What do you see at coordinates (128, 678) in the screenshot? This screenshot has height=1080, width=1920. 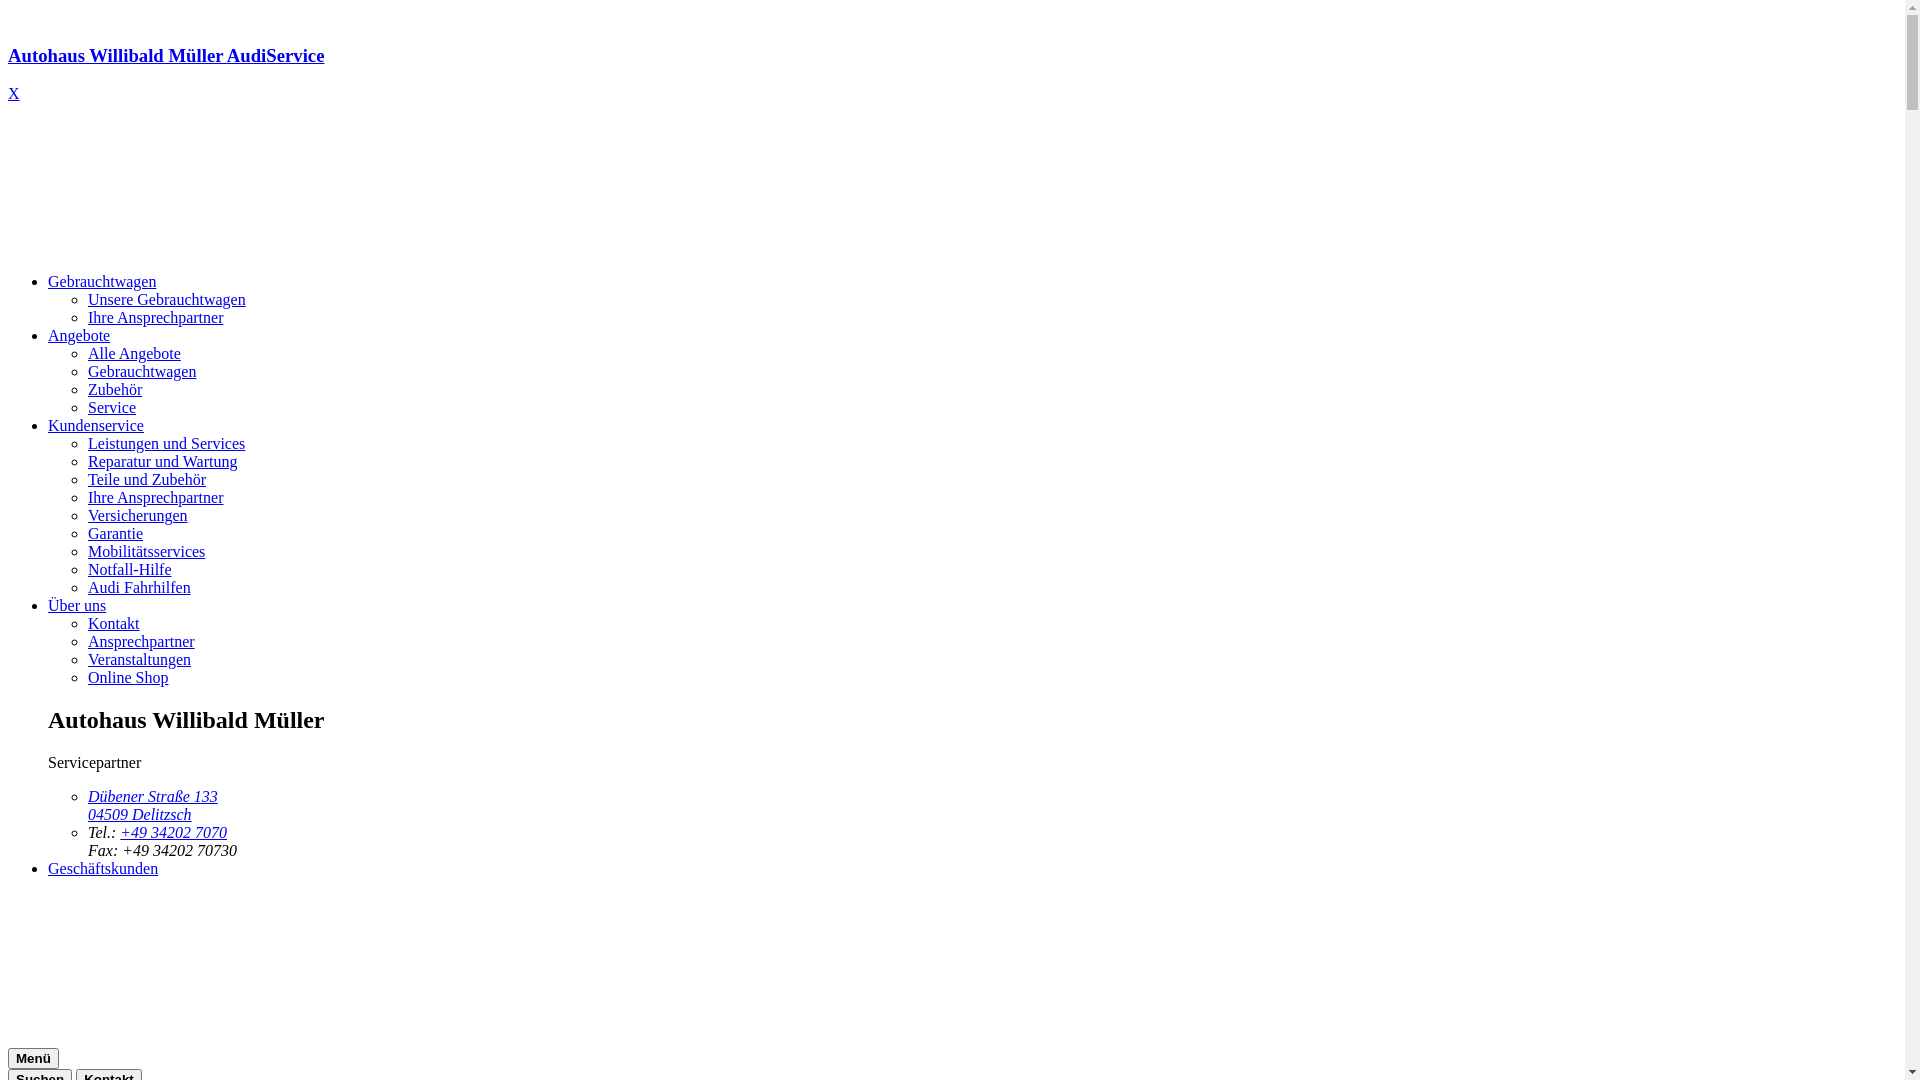 I see `Online Shop` at bounding box center [128, 678].